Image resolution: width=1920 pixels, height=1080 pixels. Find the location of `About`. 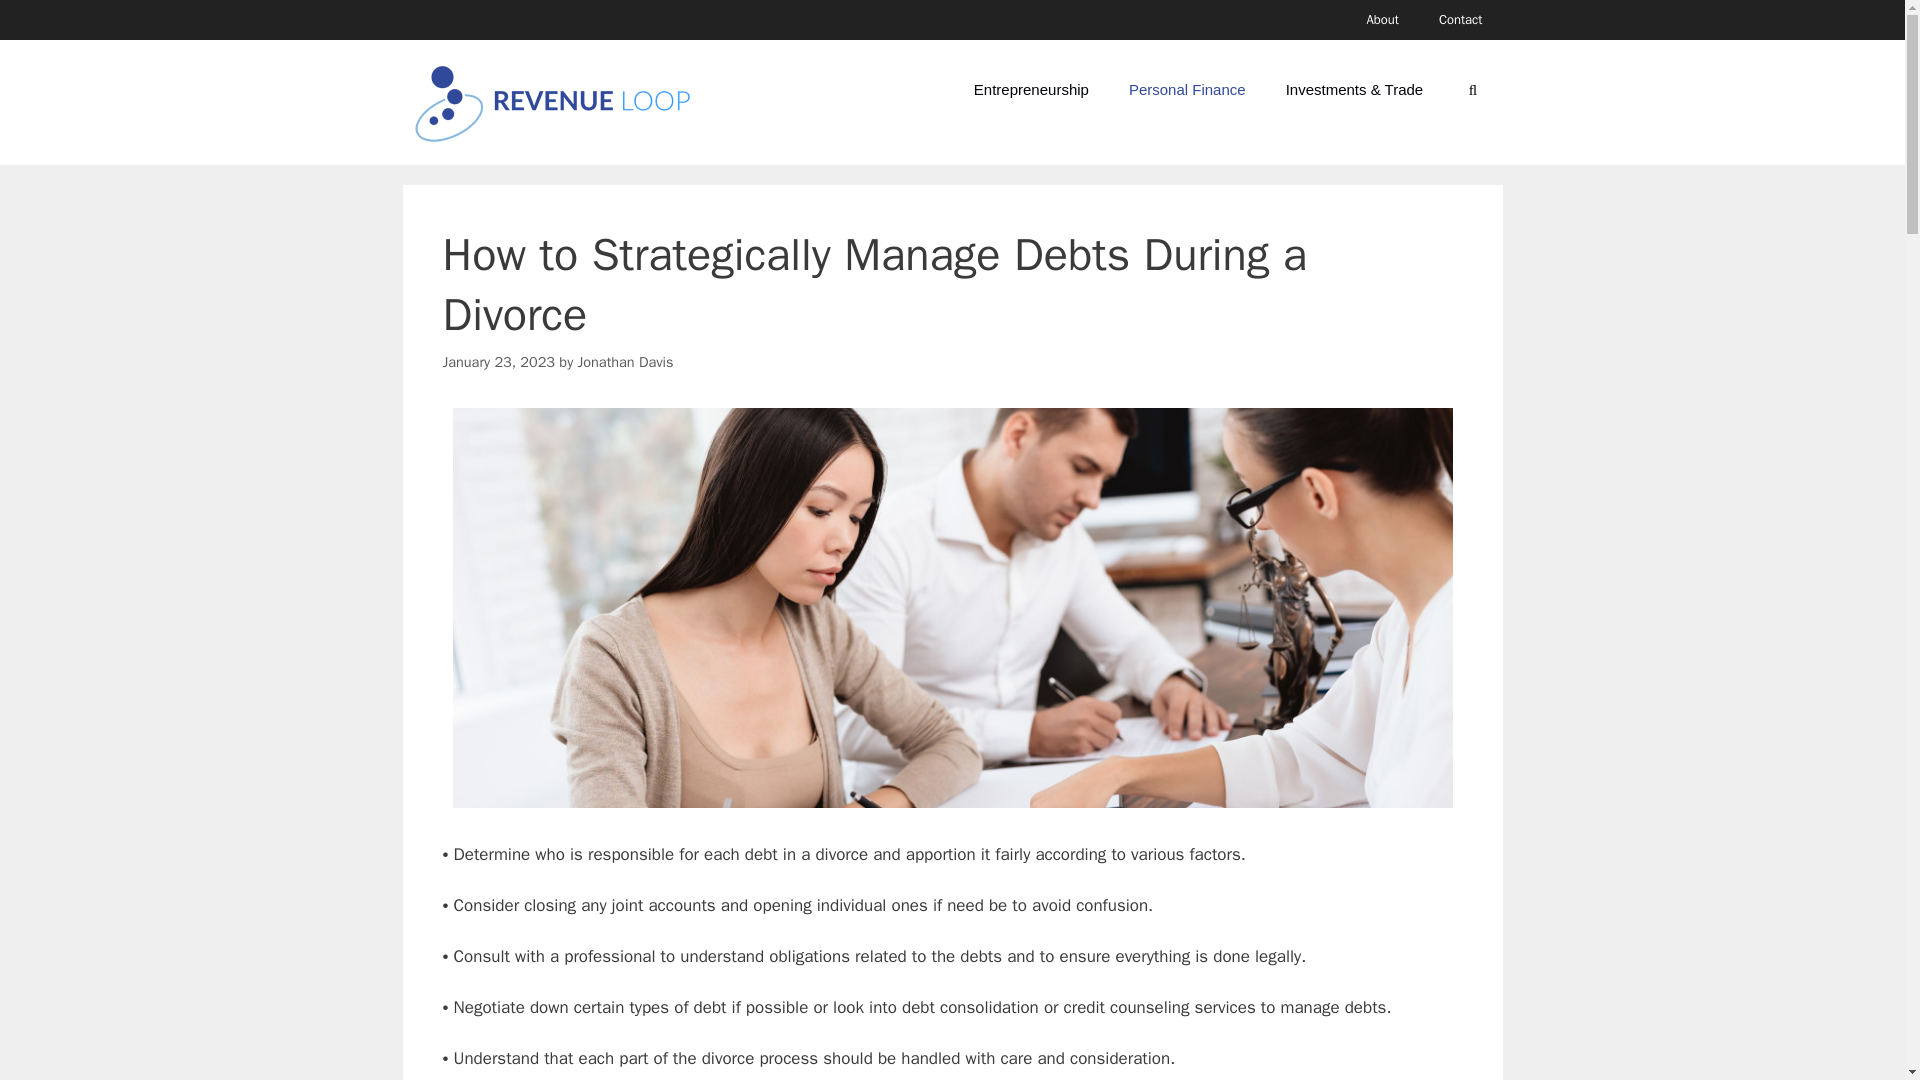

About is located at coordinates (1382, 20).